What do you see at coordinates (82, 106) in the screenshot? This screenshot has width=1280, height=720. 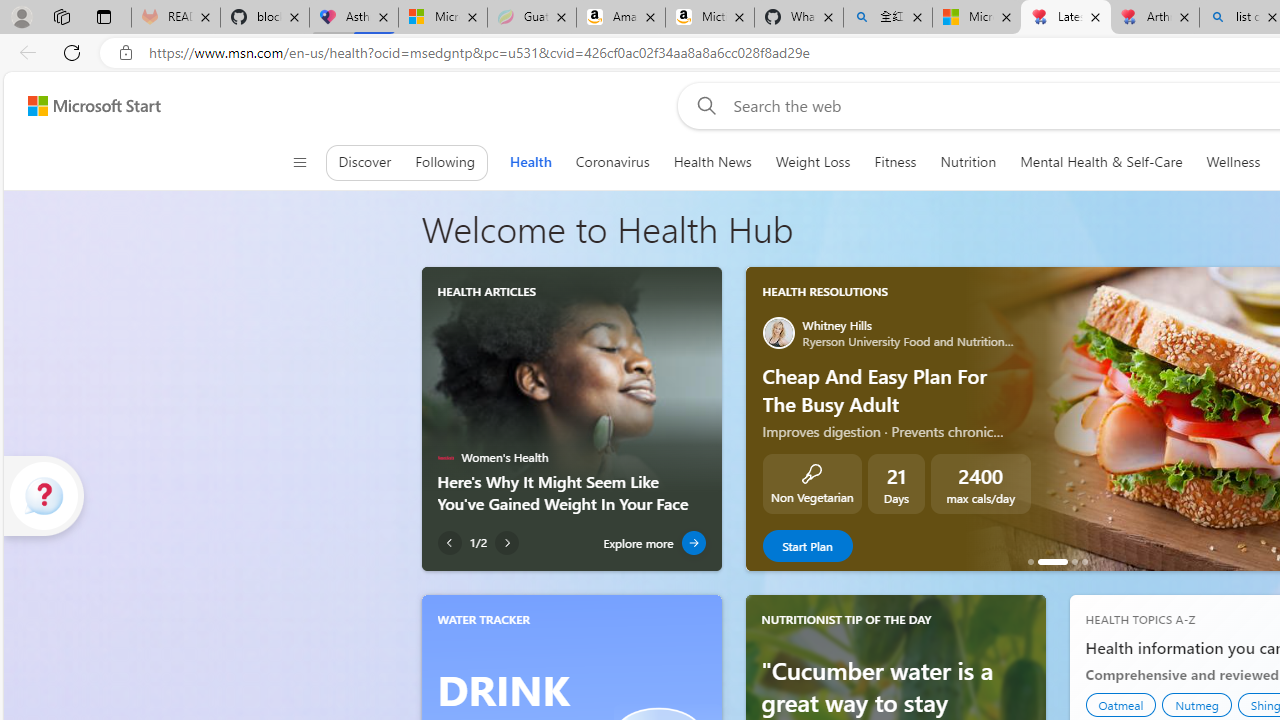 I see `Skip to footer` at bounding box center [82, 106].